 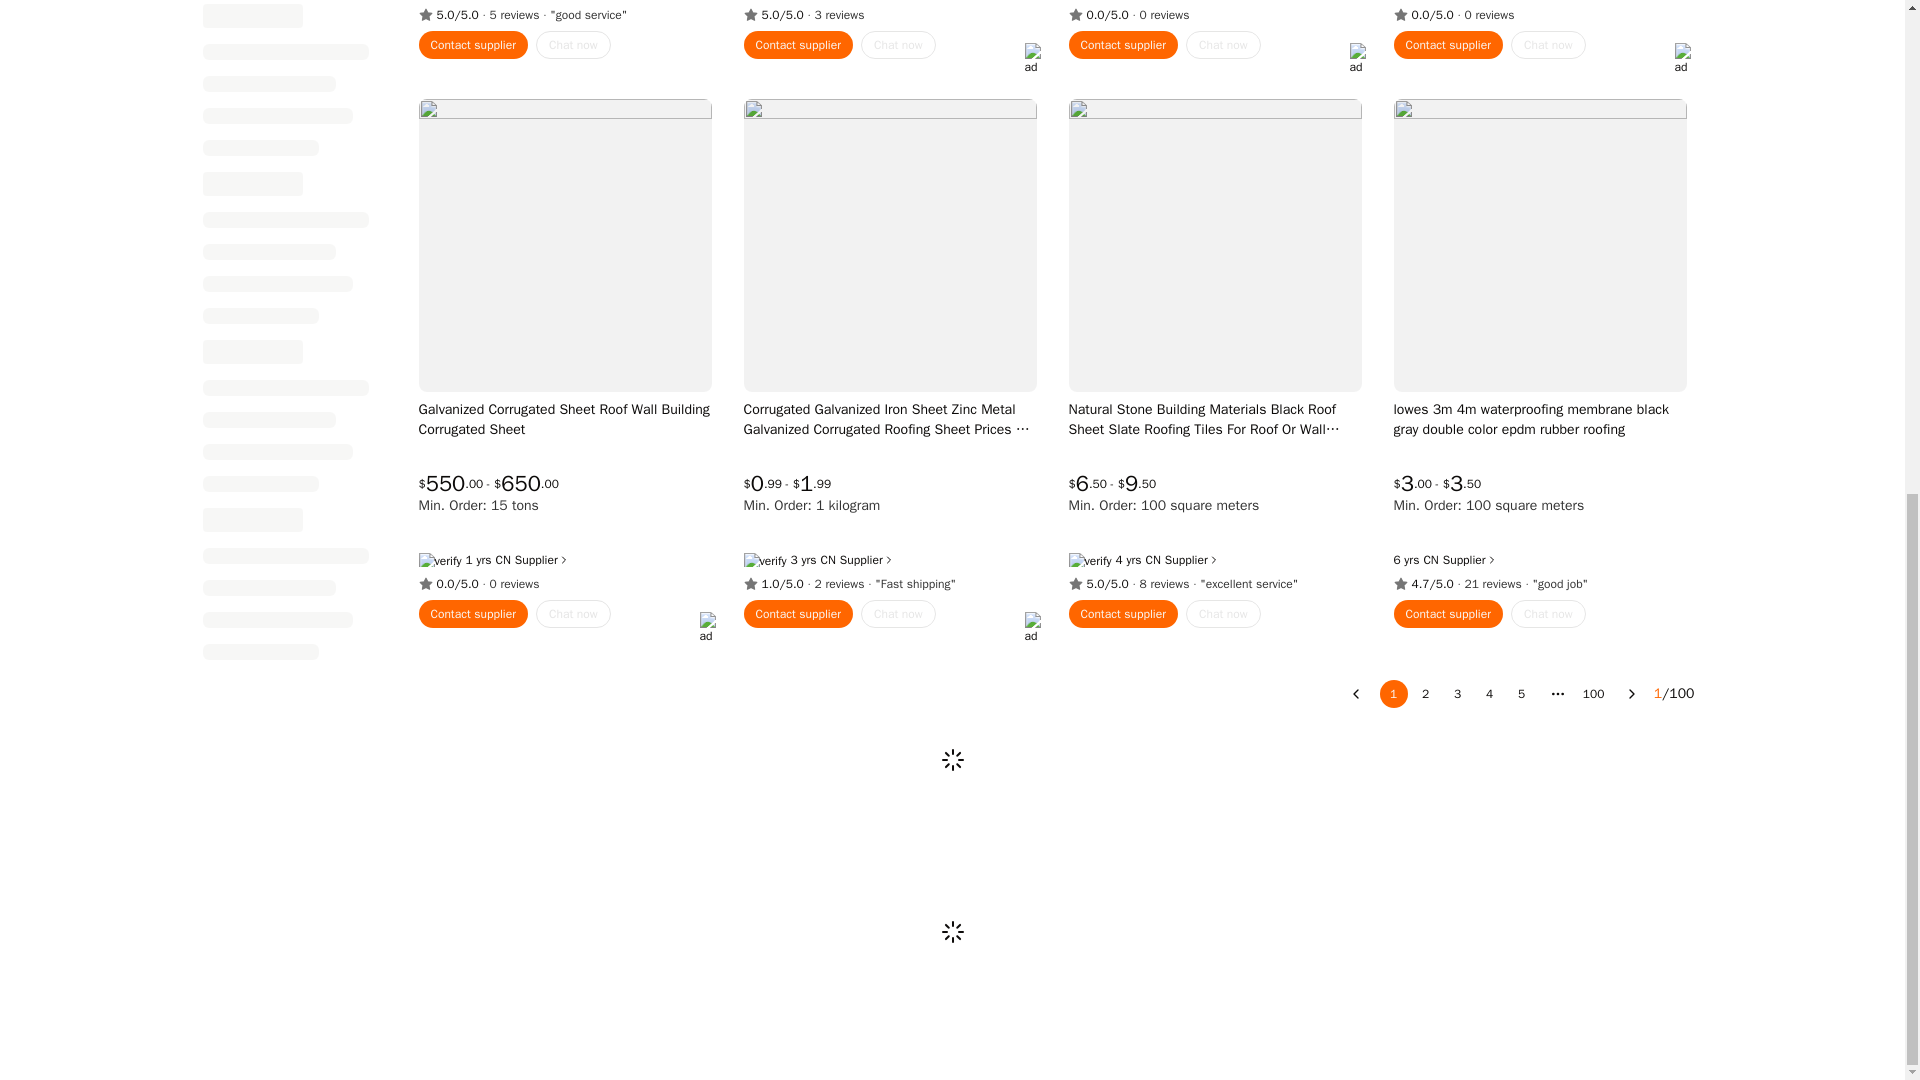 What do you see at coordinates (1224, 45) in the screenshot?
I see `Chat now` at bounding box center [1224, 45].